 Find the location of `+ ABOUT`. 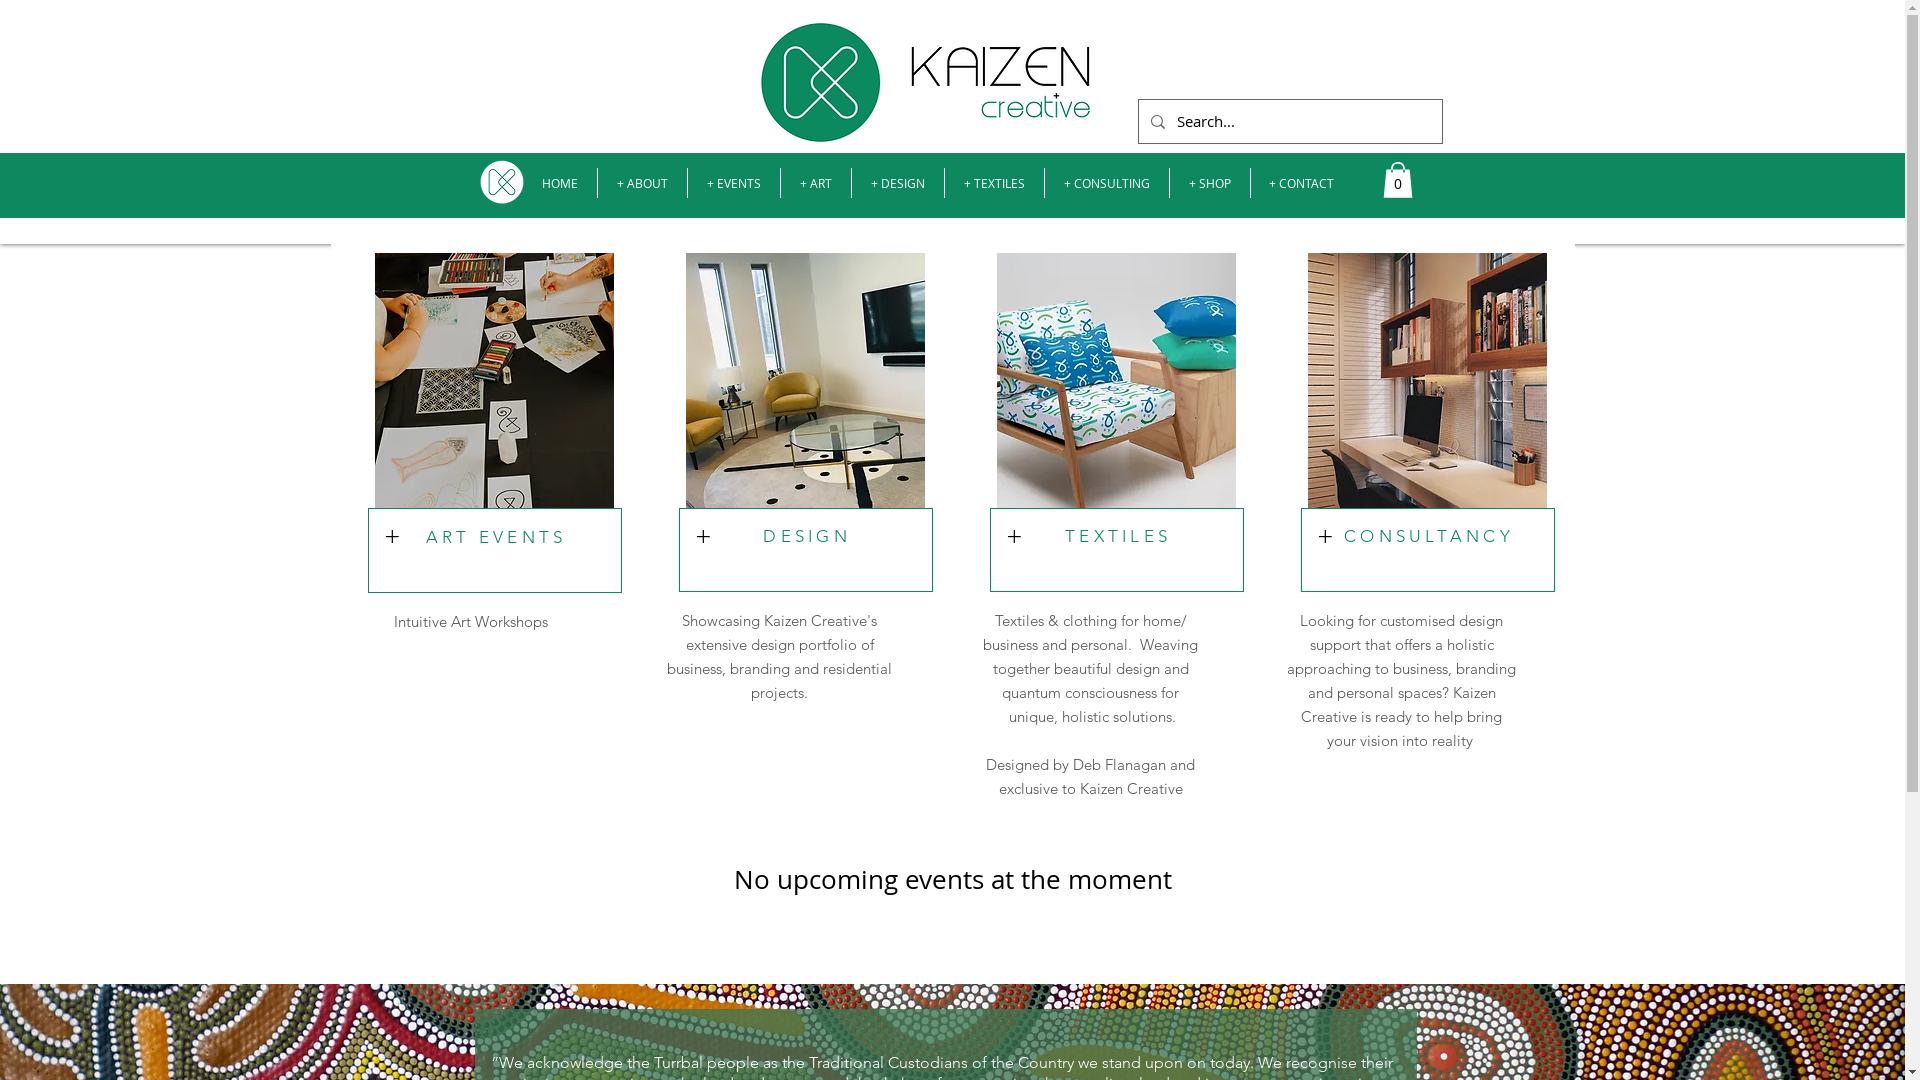

+ ABOUT is located at coordinates (642, 183).